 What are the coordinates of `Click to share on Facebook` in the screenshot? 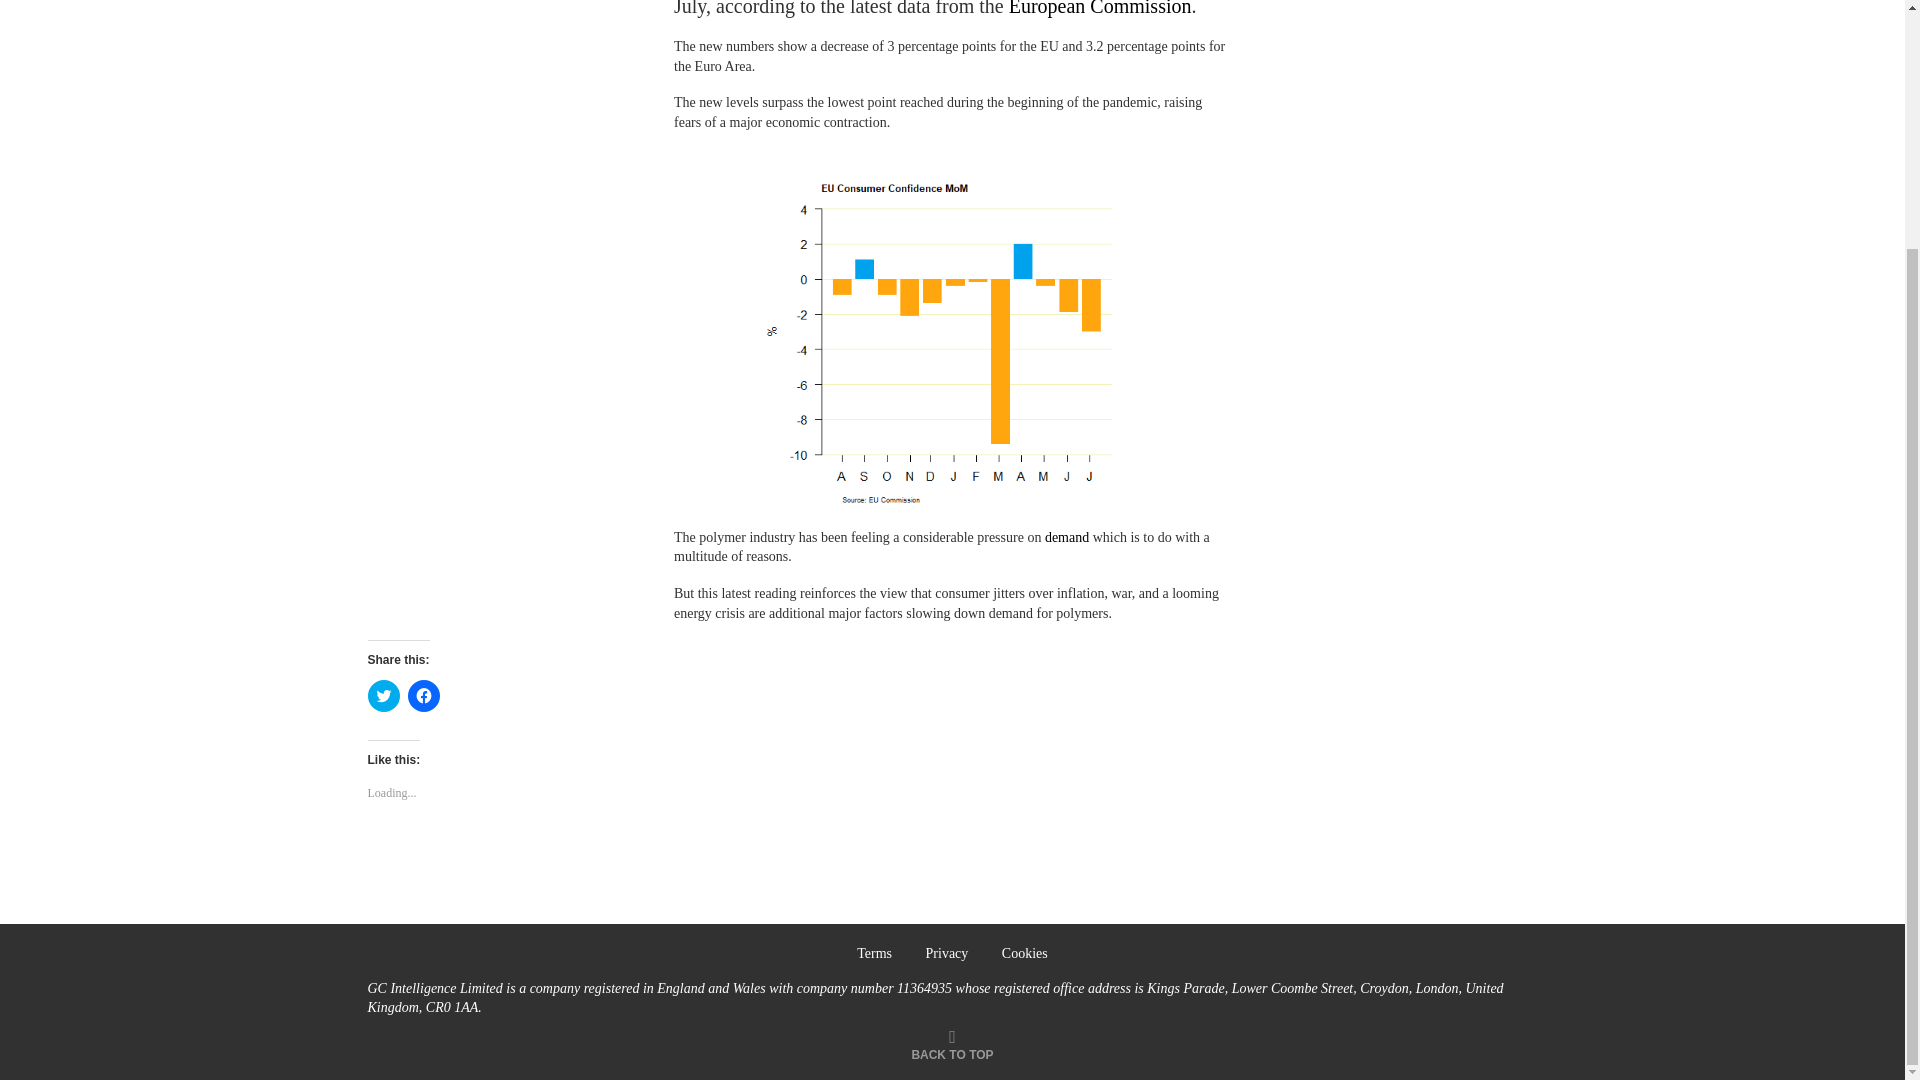 It's located at (423, 696).